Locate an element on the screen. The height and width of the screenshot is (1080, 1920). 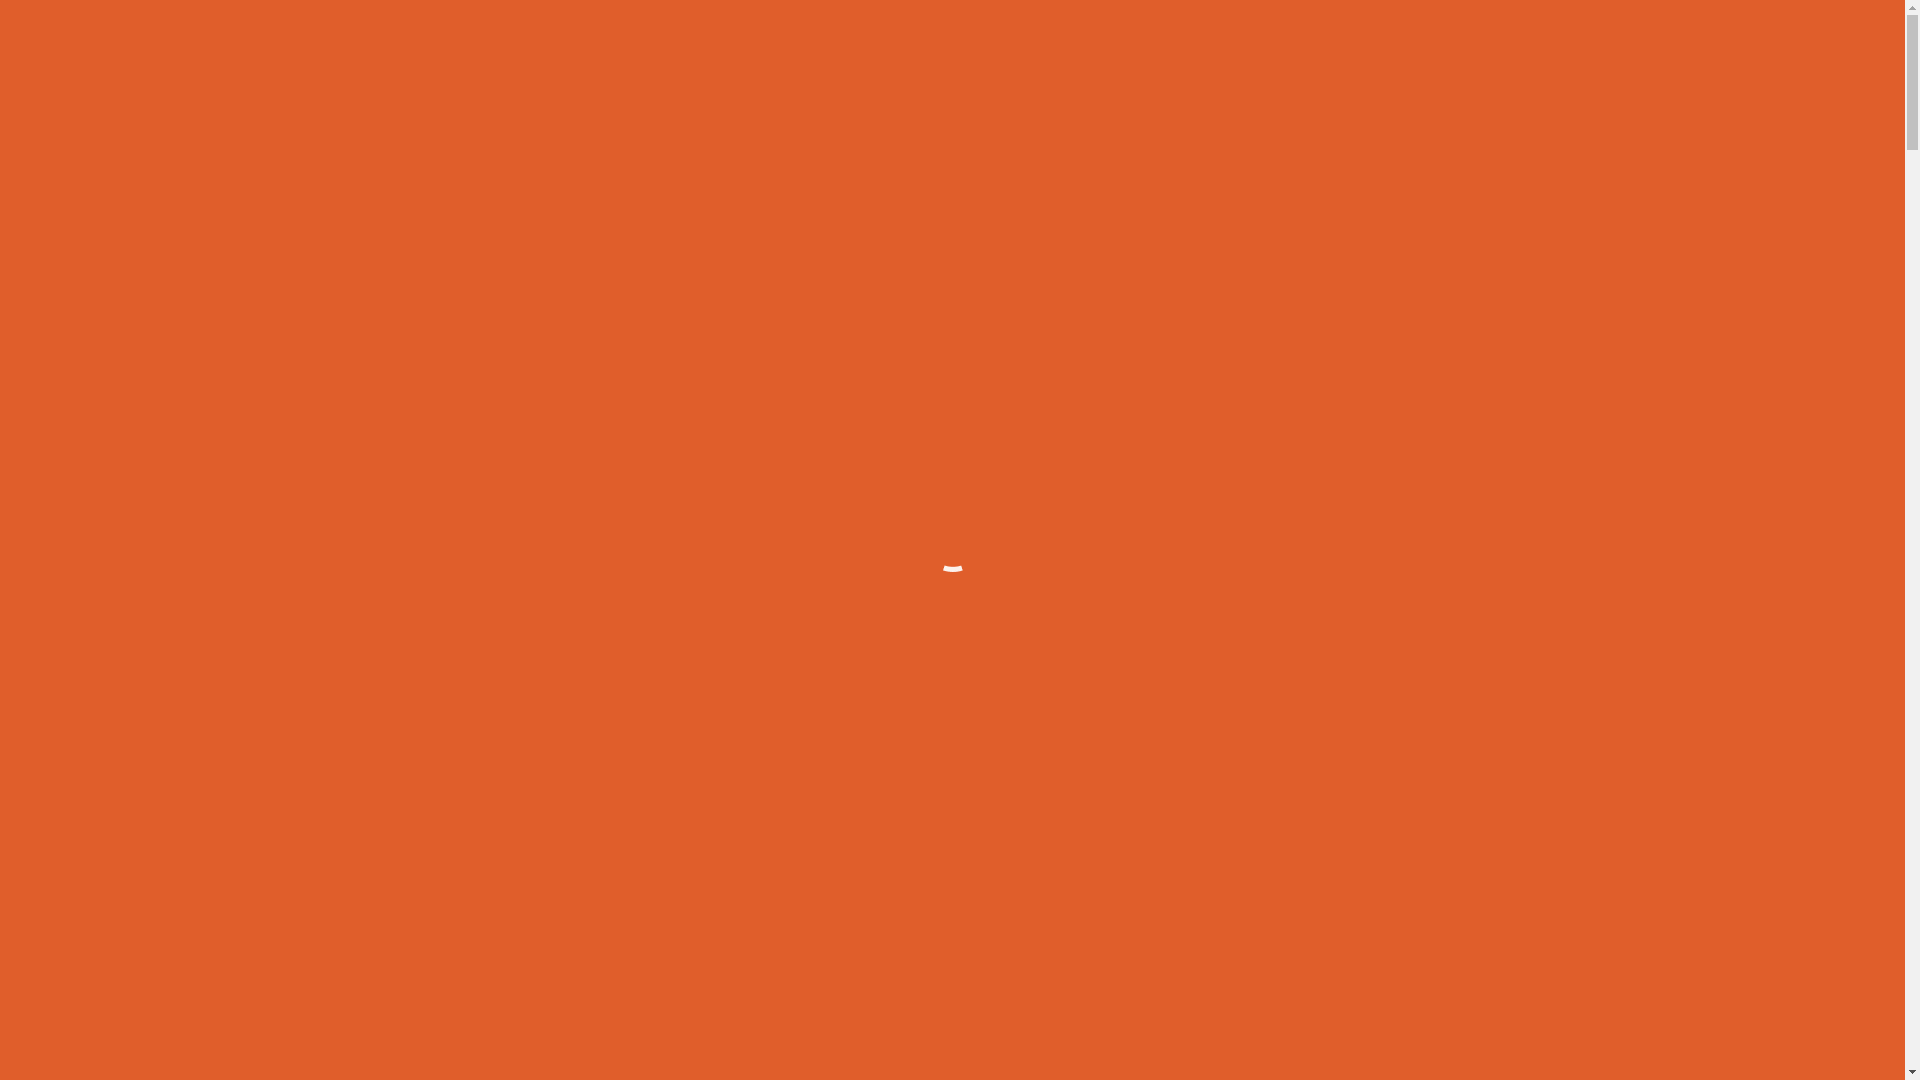
recognition is located at coordinates (1244, 64).